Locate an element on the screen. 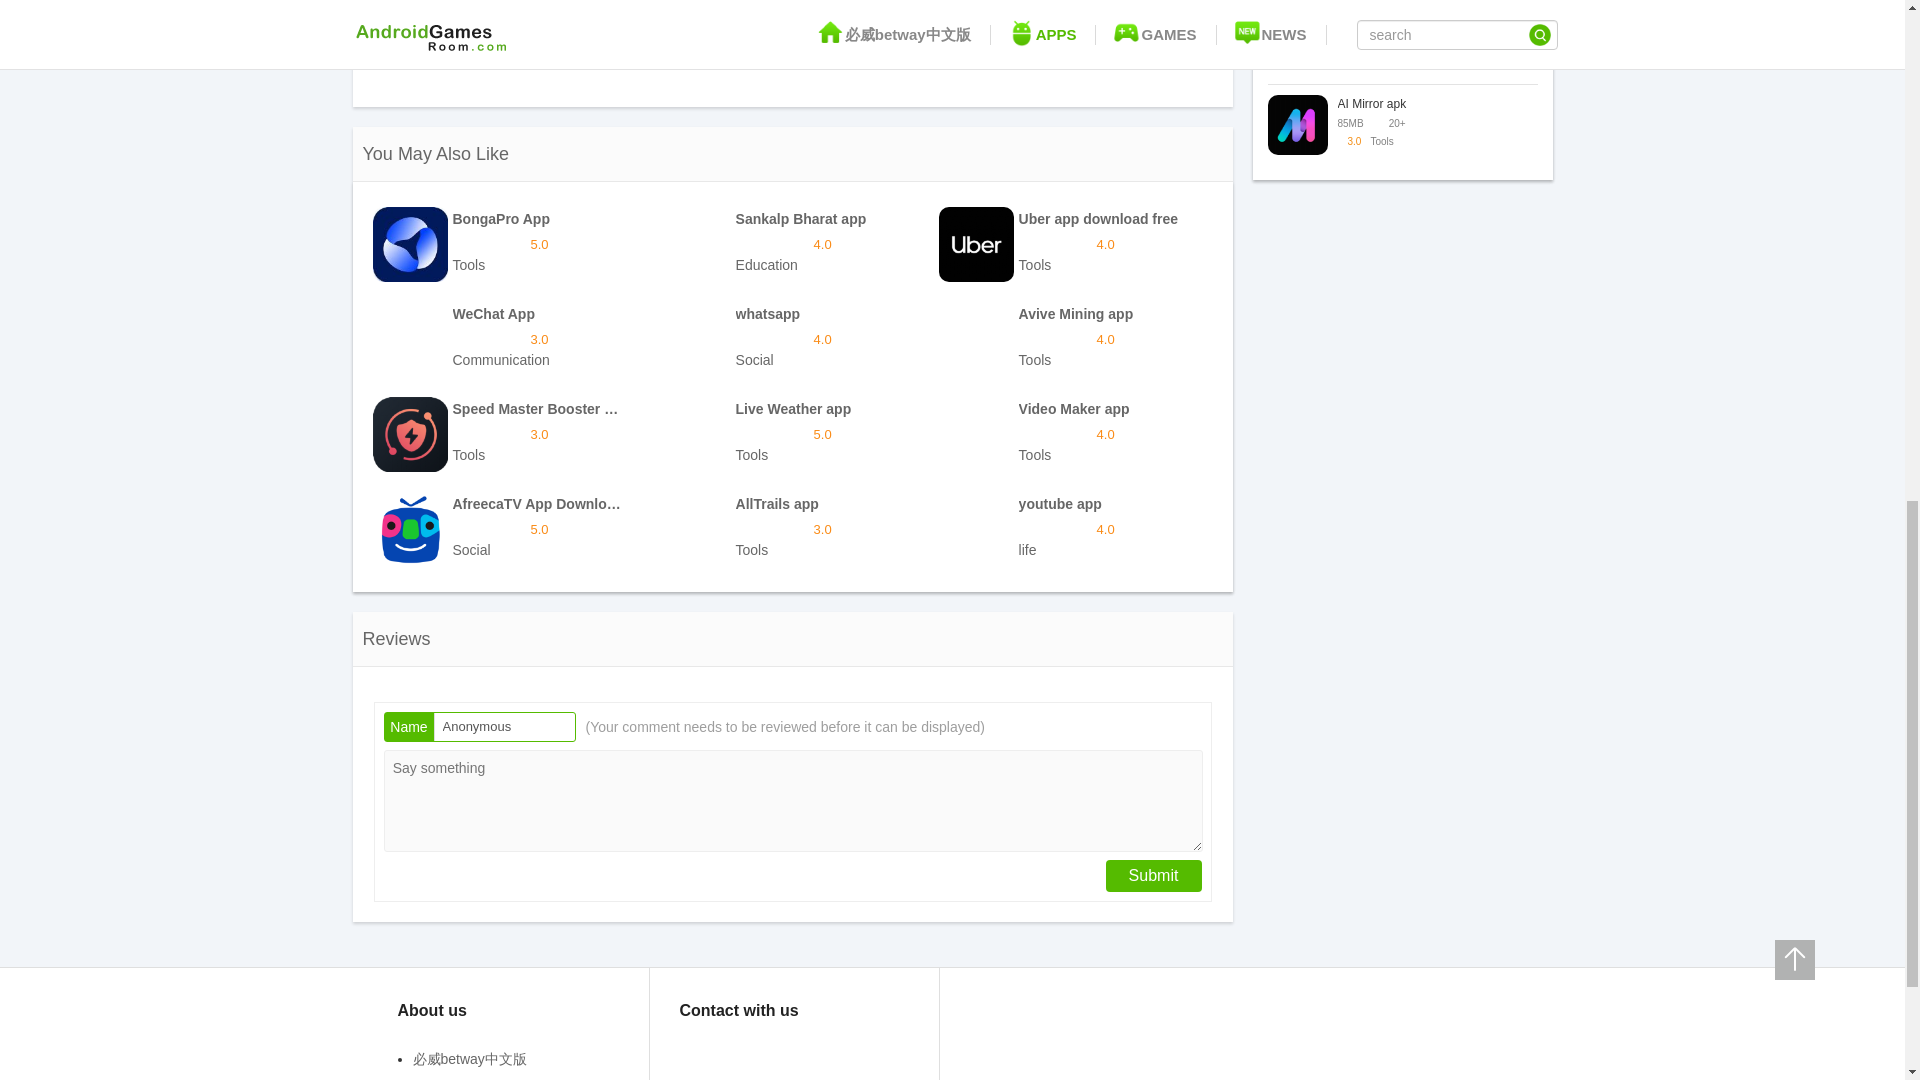 The width and height of the screenshot is (1920, 1080). Download is located at coordinates (508, 339).